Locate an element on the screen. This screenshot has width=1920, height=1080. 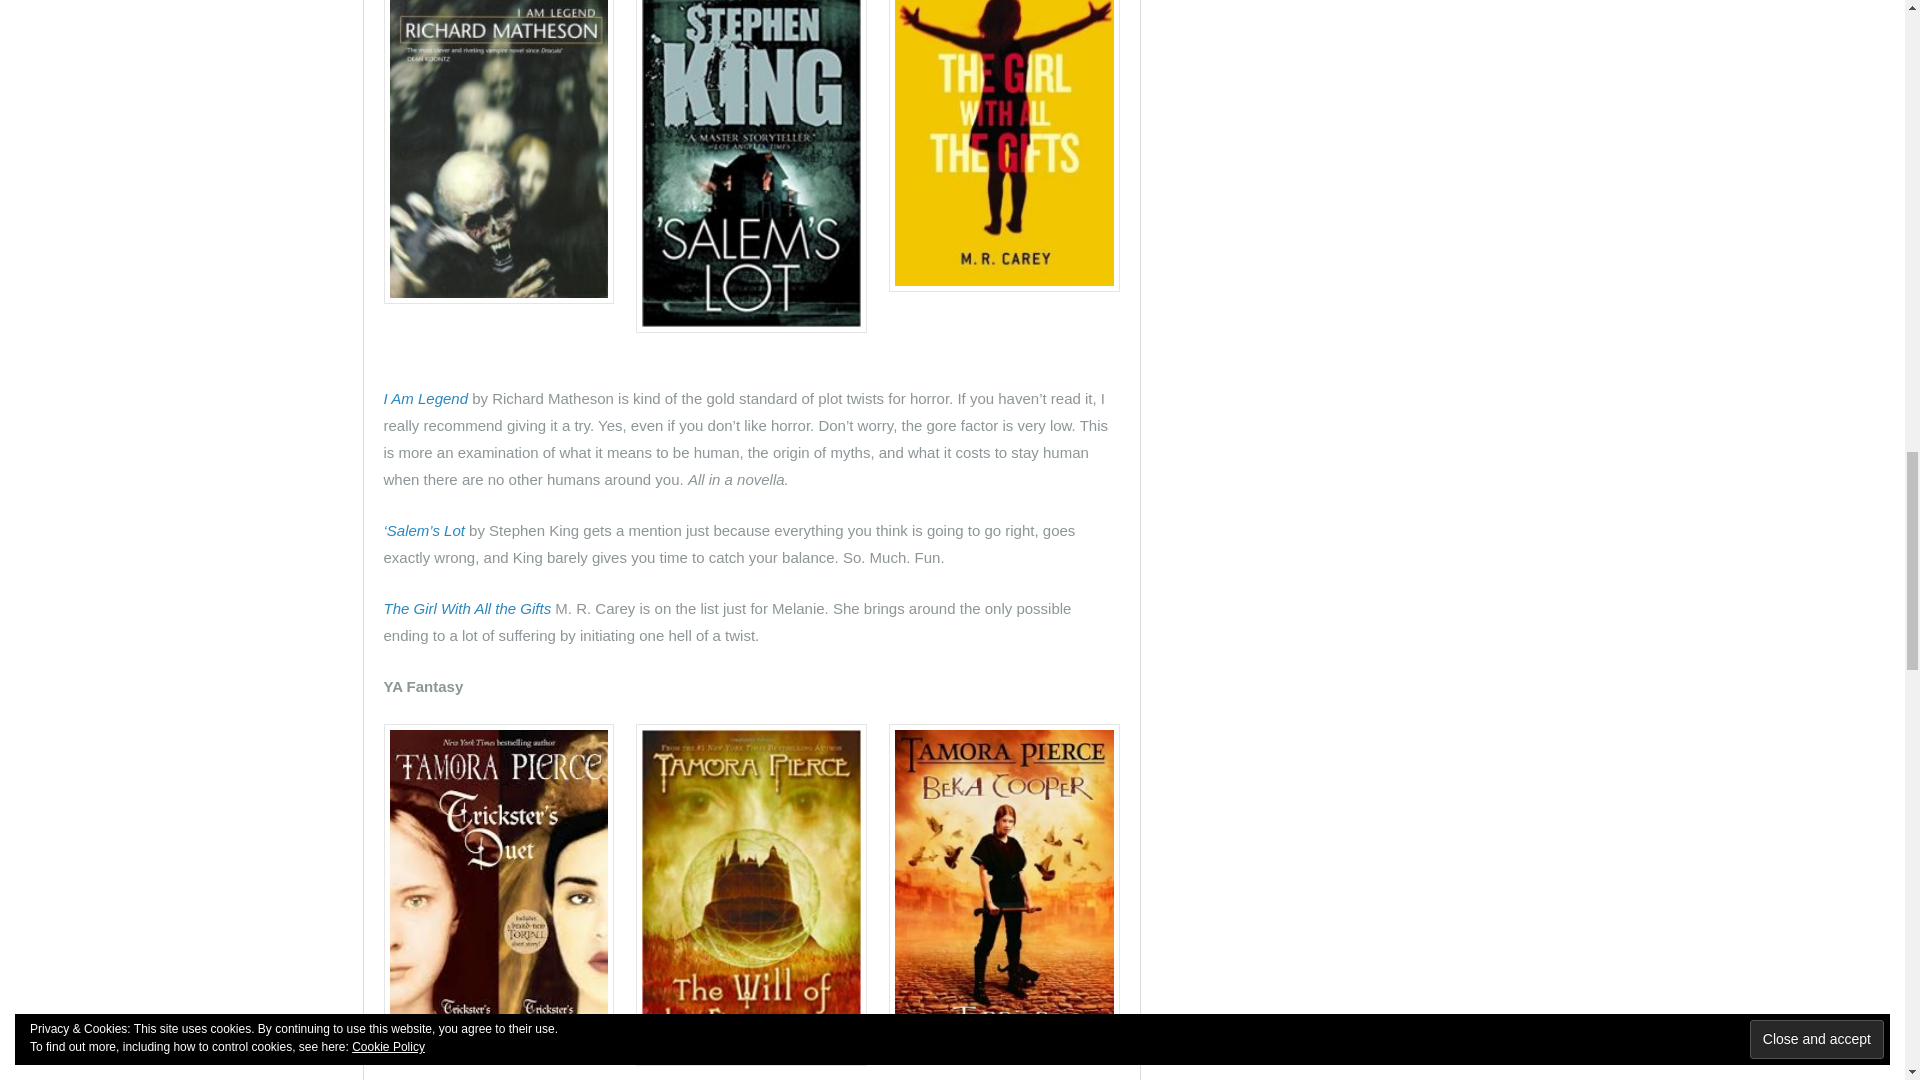
I Am Legend is located at coordinates (426, 398).